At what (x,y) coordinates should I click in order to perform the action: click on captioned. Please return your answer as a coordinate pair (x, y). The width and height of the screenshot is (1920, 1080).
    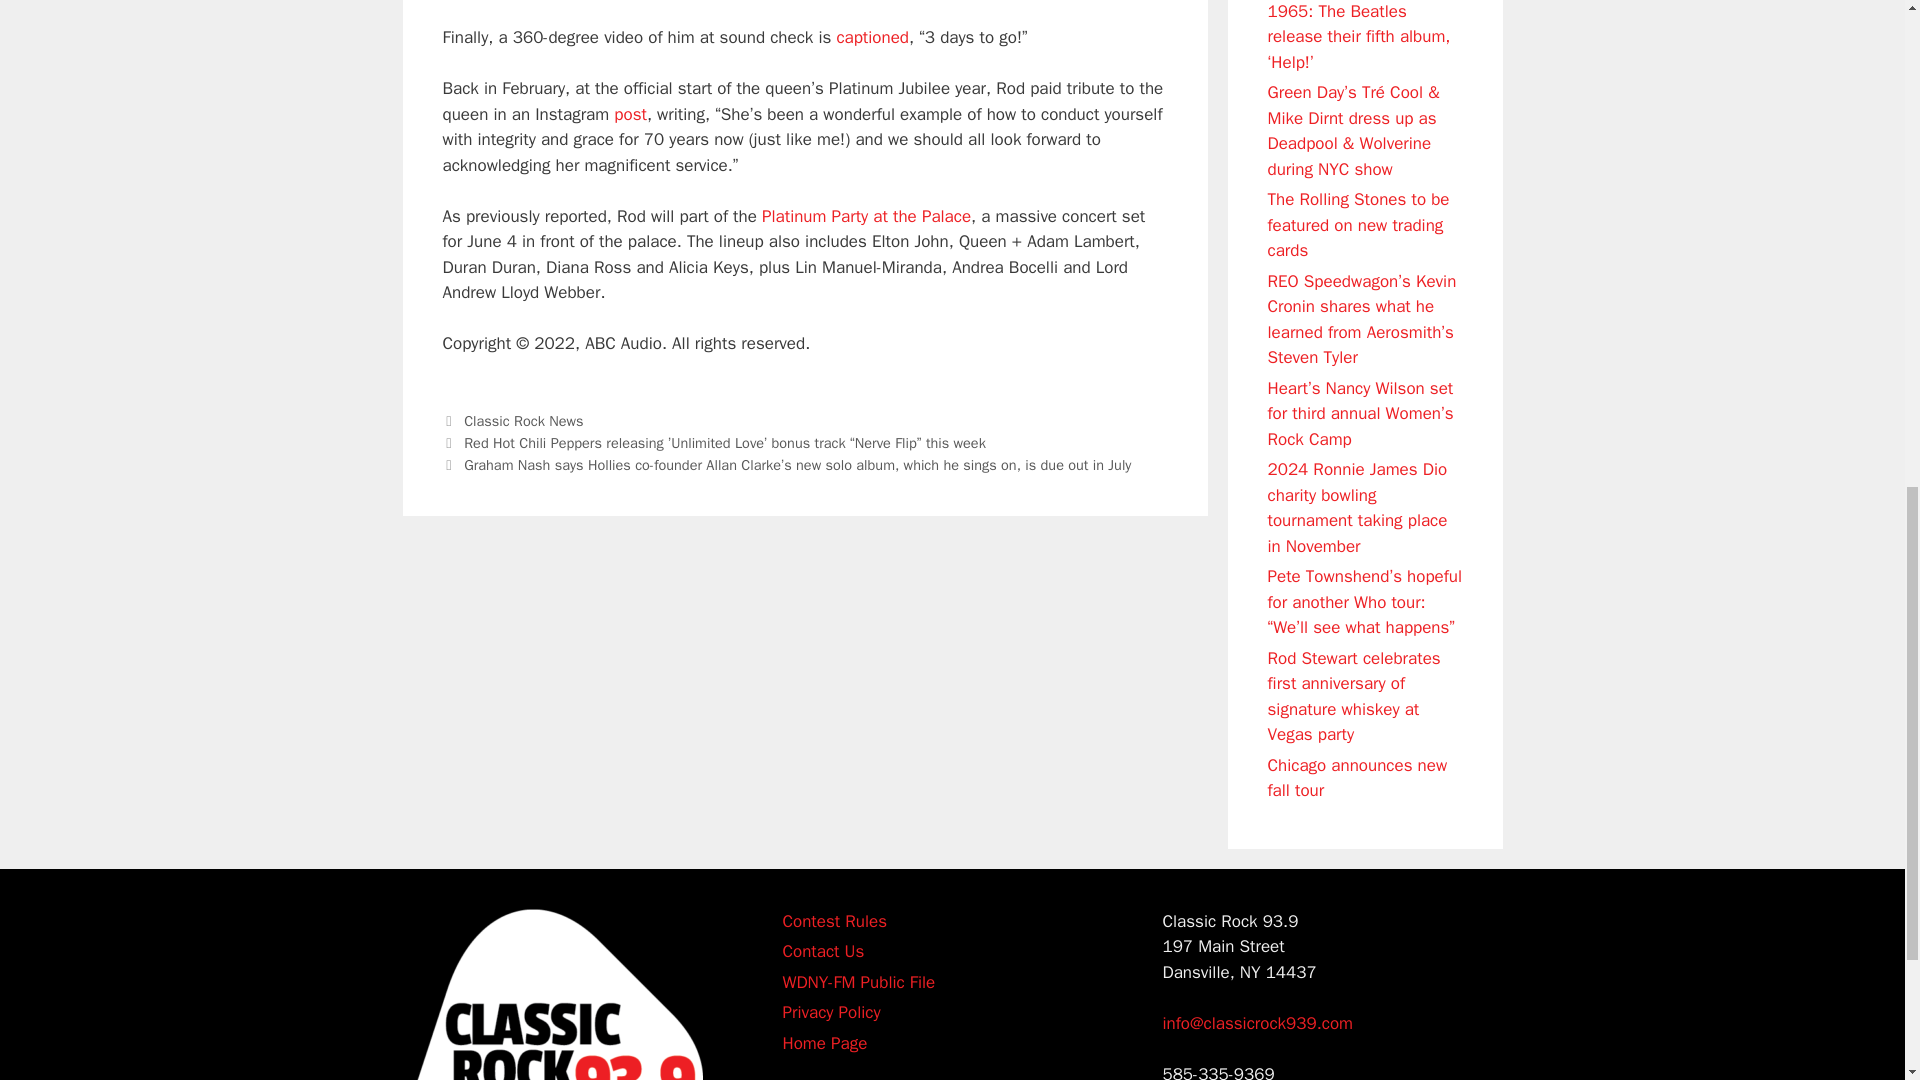
    Looking at the image, I should click on (872, 37).